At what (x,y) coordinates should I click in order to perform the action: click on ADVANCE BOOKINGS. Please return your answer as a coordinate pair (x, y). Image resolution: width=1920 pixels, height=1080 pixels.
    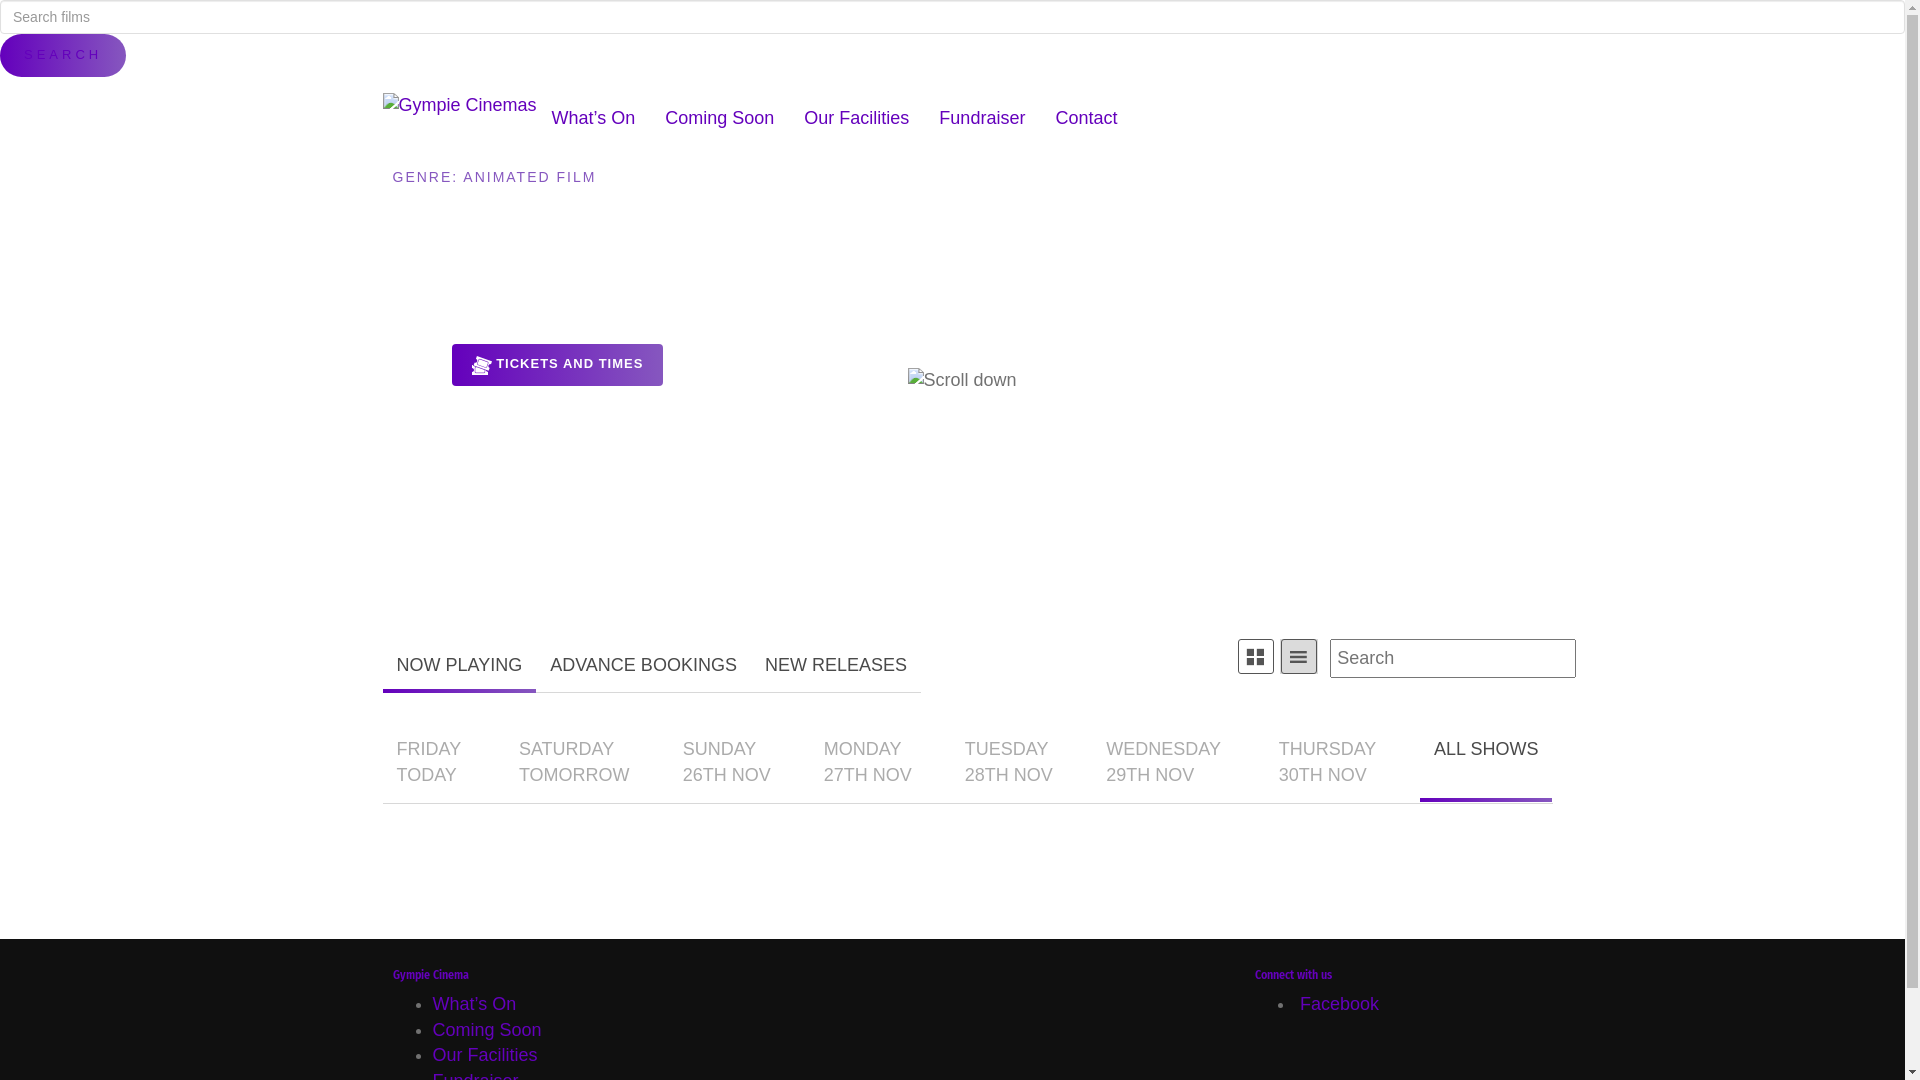
    Looking at the image, I should click on (644, 666).